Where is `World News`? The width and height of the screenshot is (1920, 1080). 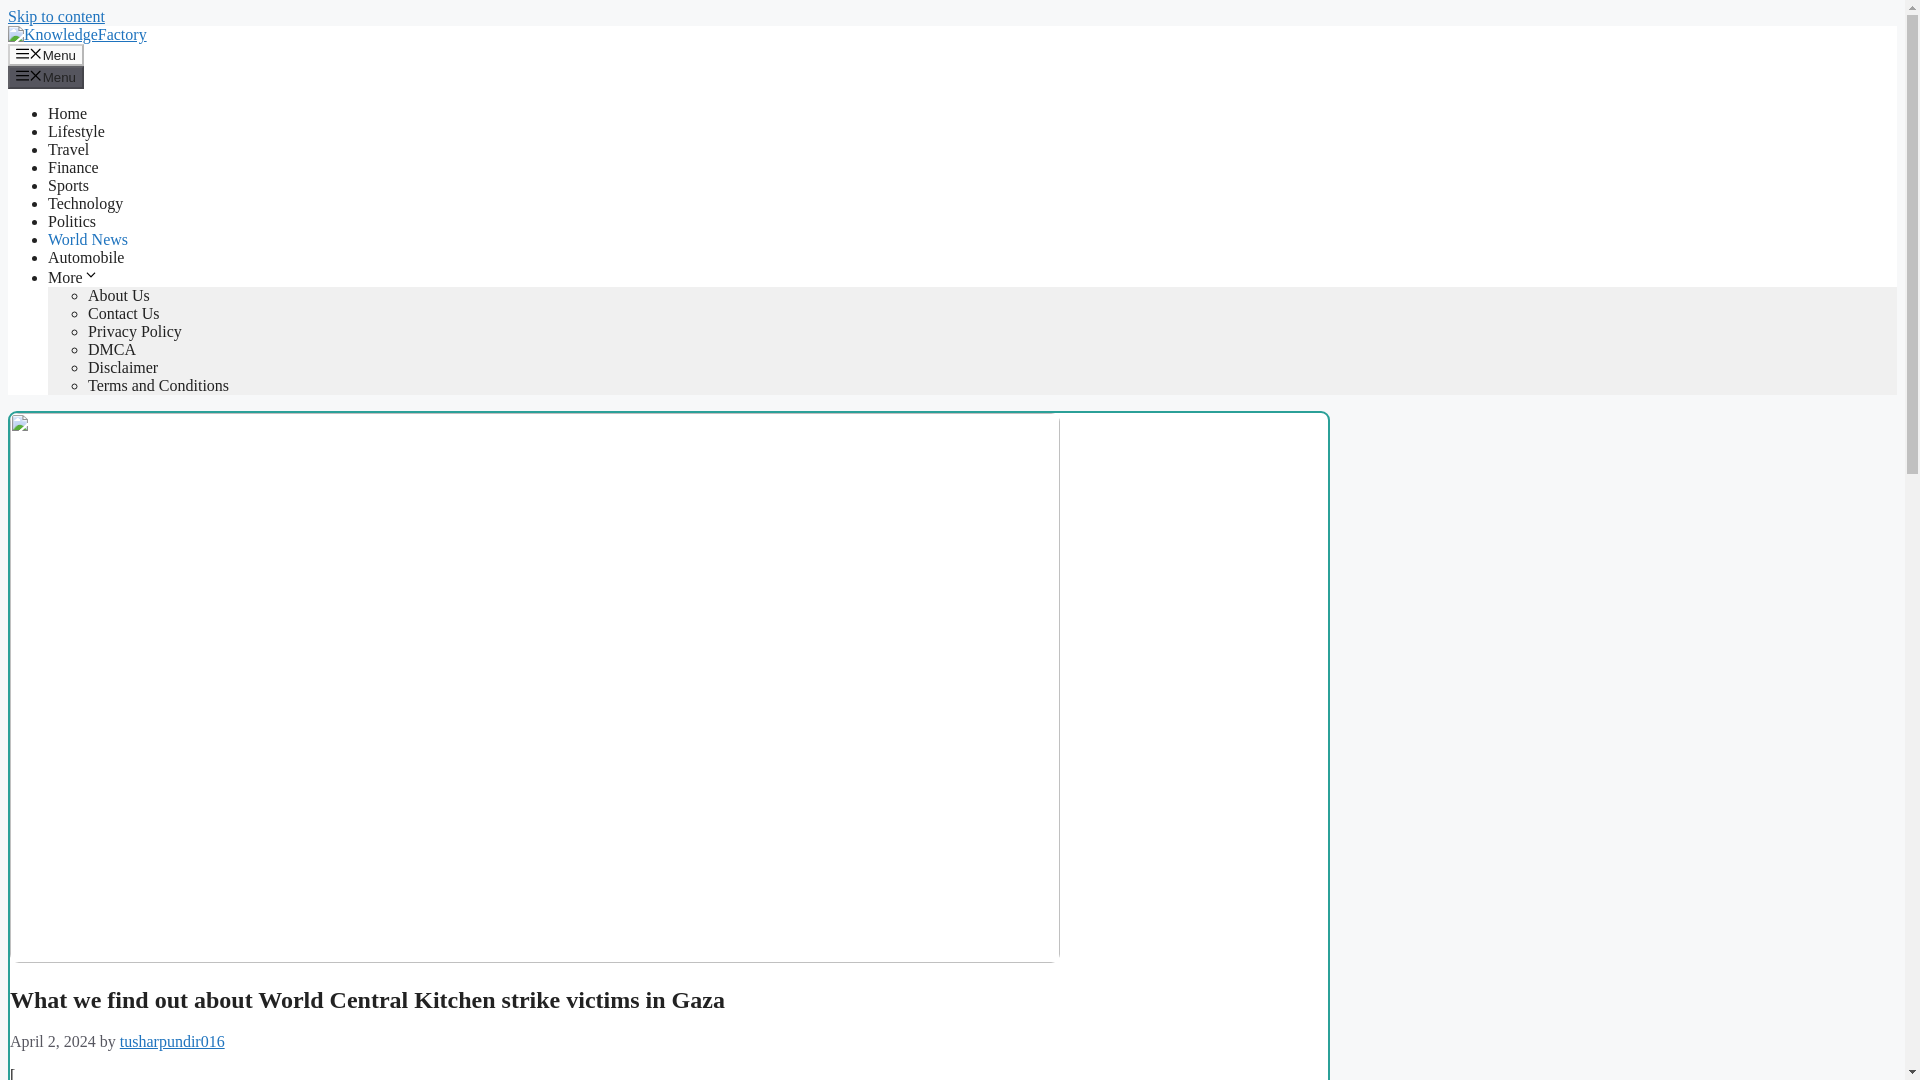 World News is located at coordinates (88, 240).